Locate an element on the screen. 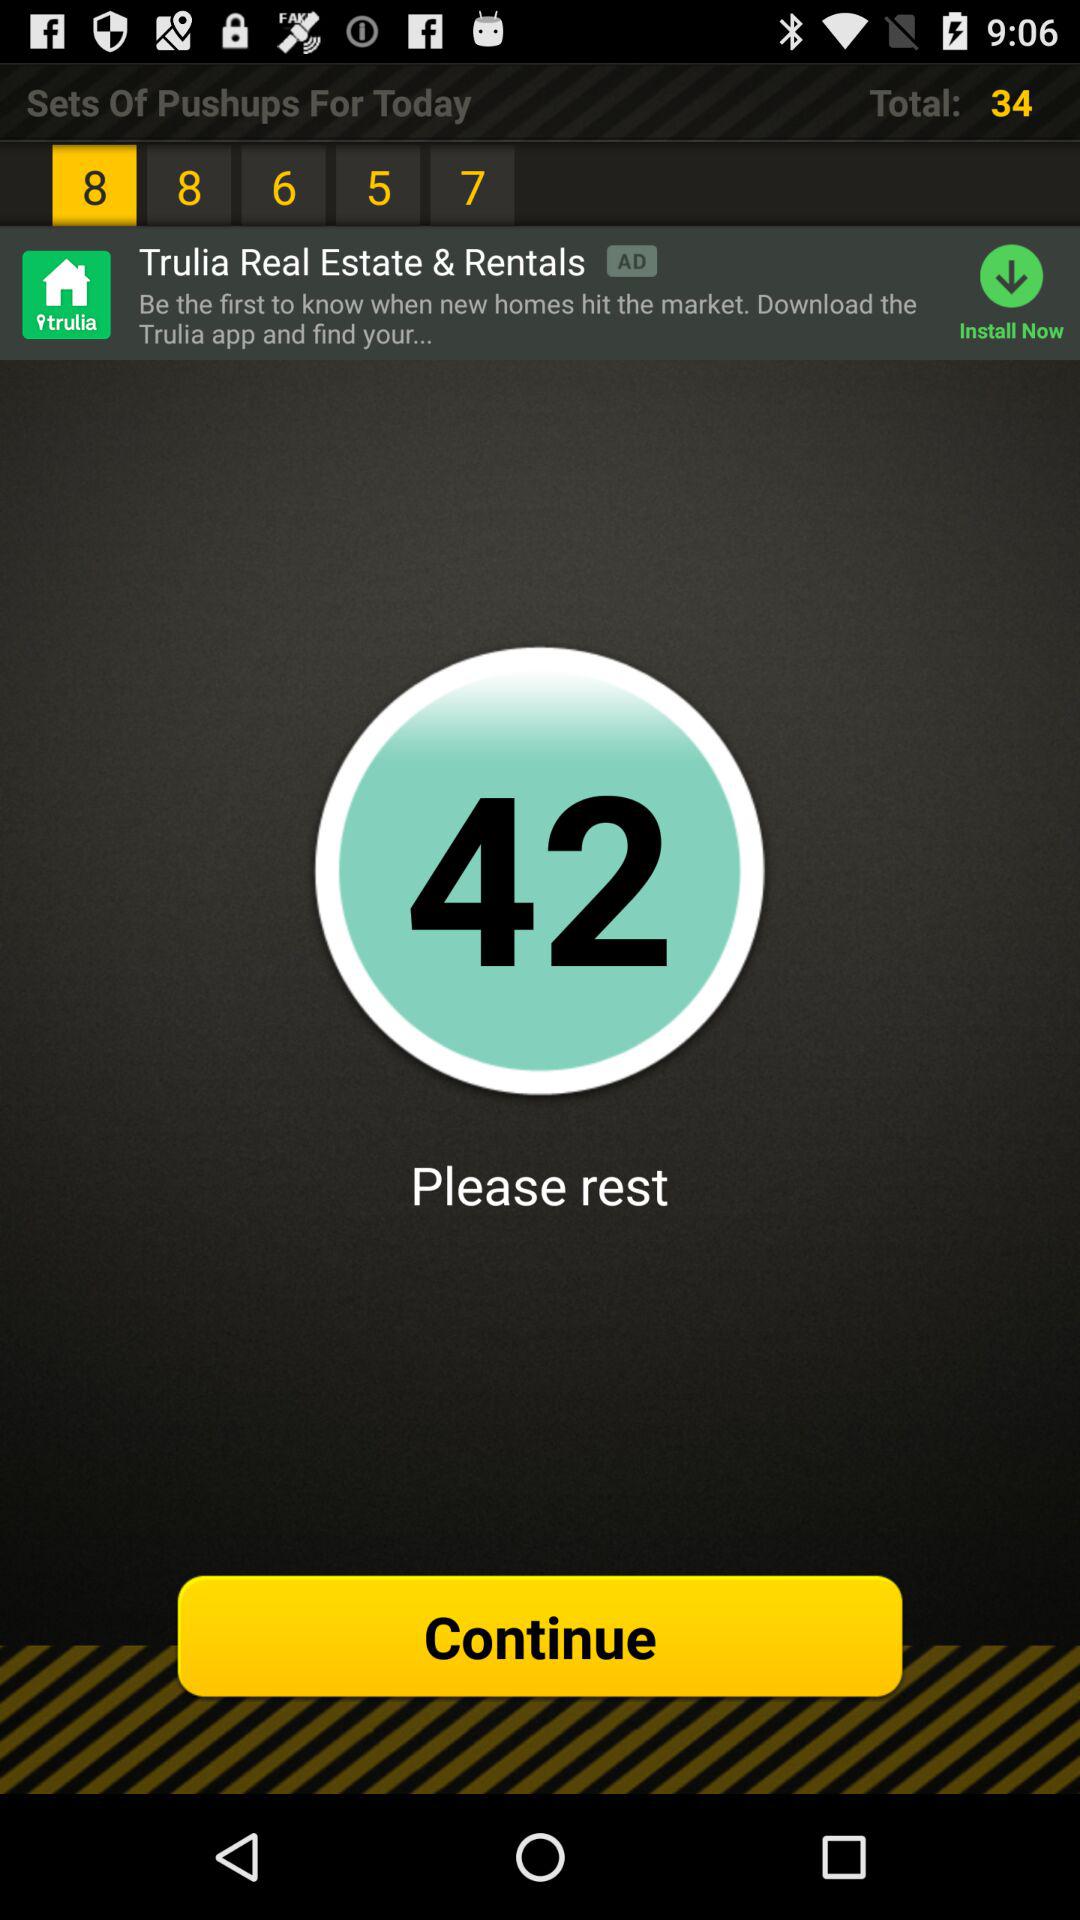 The height and width of the screenshot is (1920, 1080). choose item above 41 item is located at coordinates (538, 318).